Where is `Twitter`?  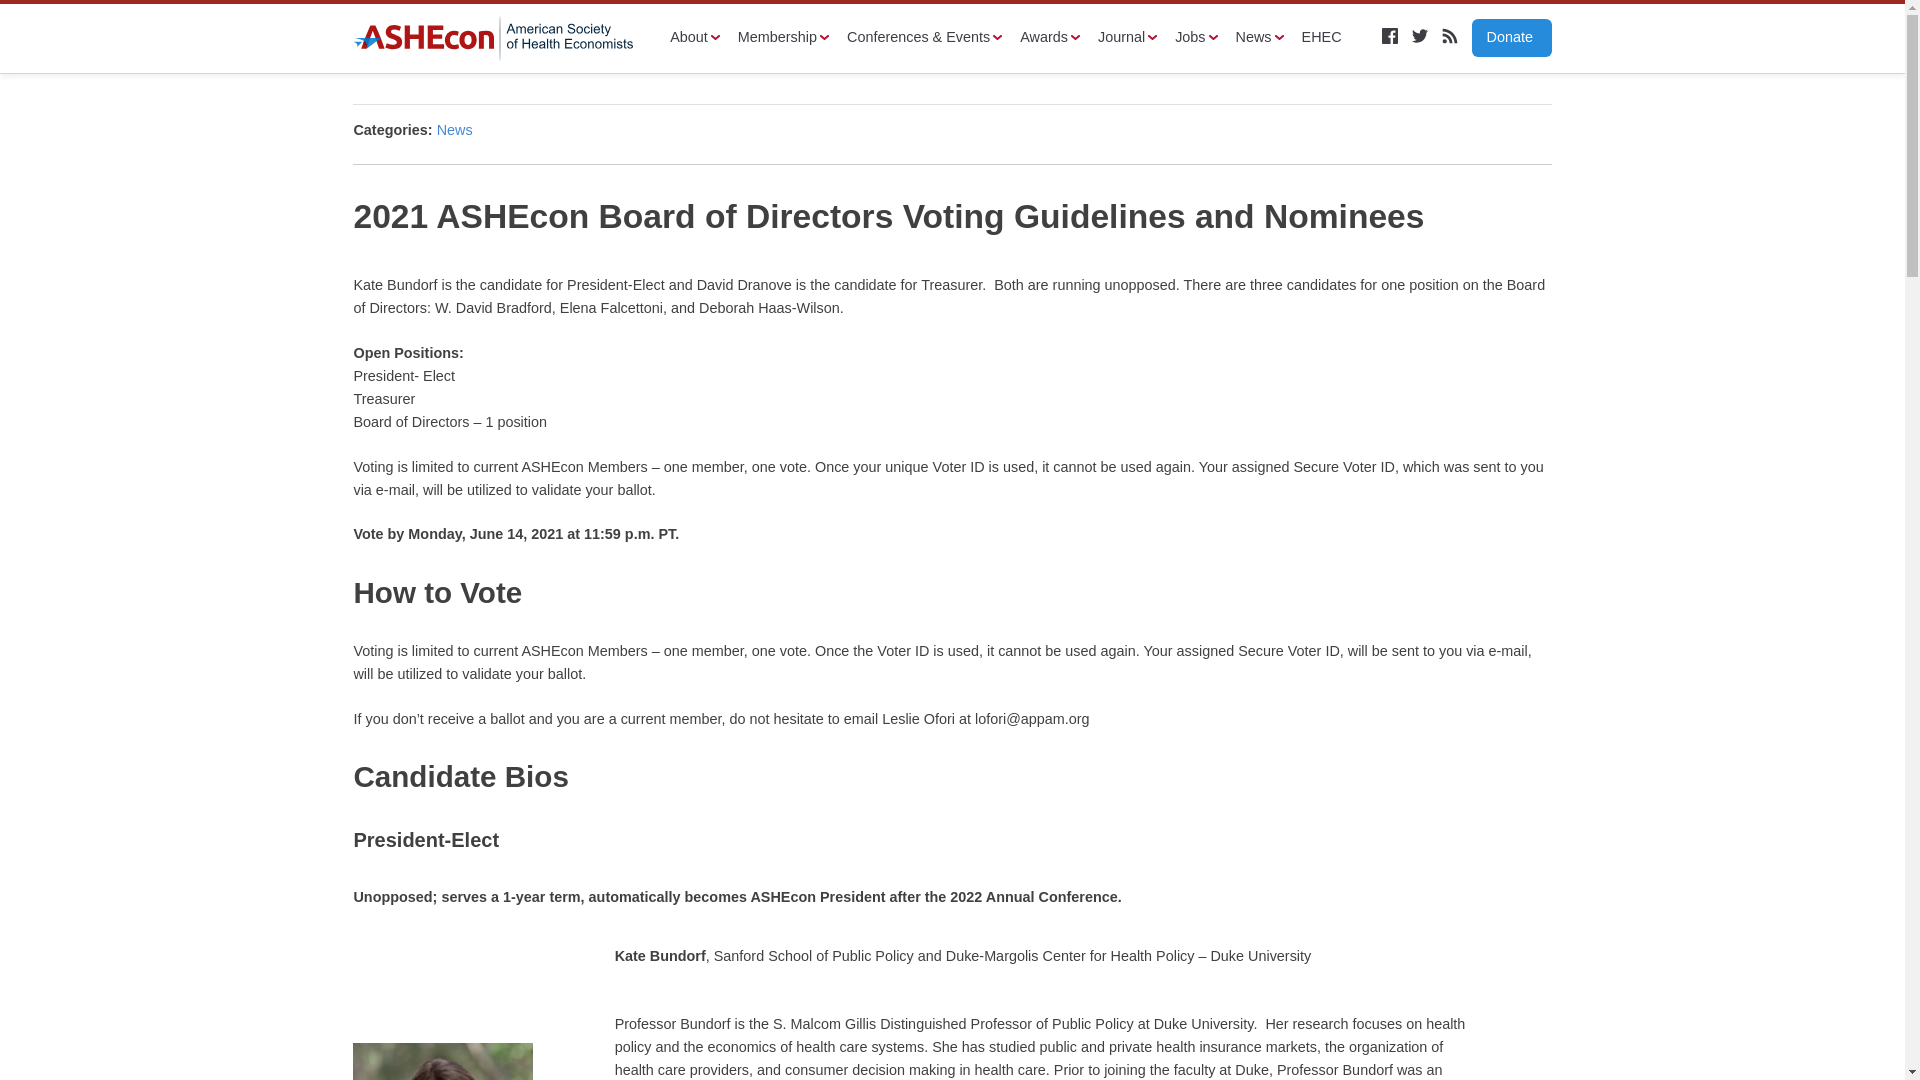 Twitter is located at coordinates (1420, 36).